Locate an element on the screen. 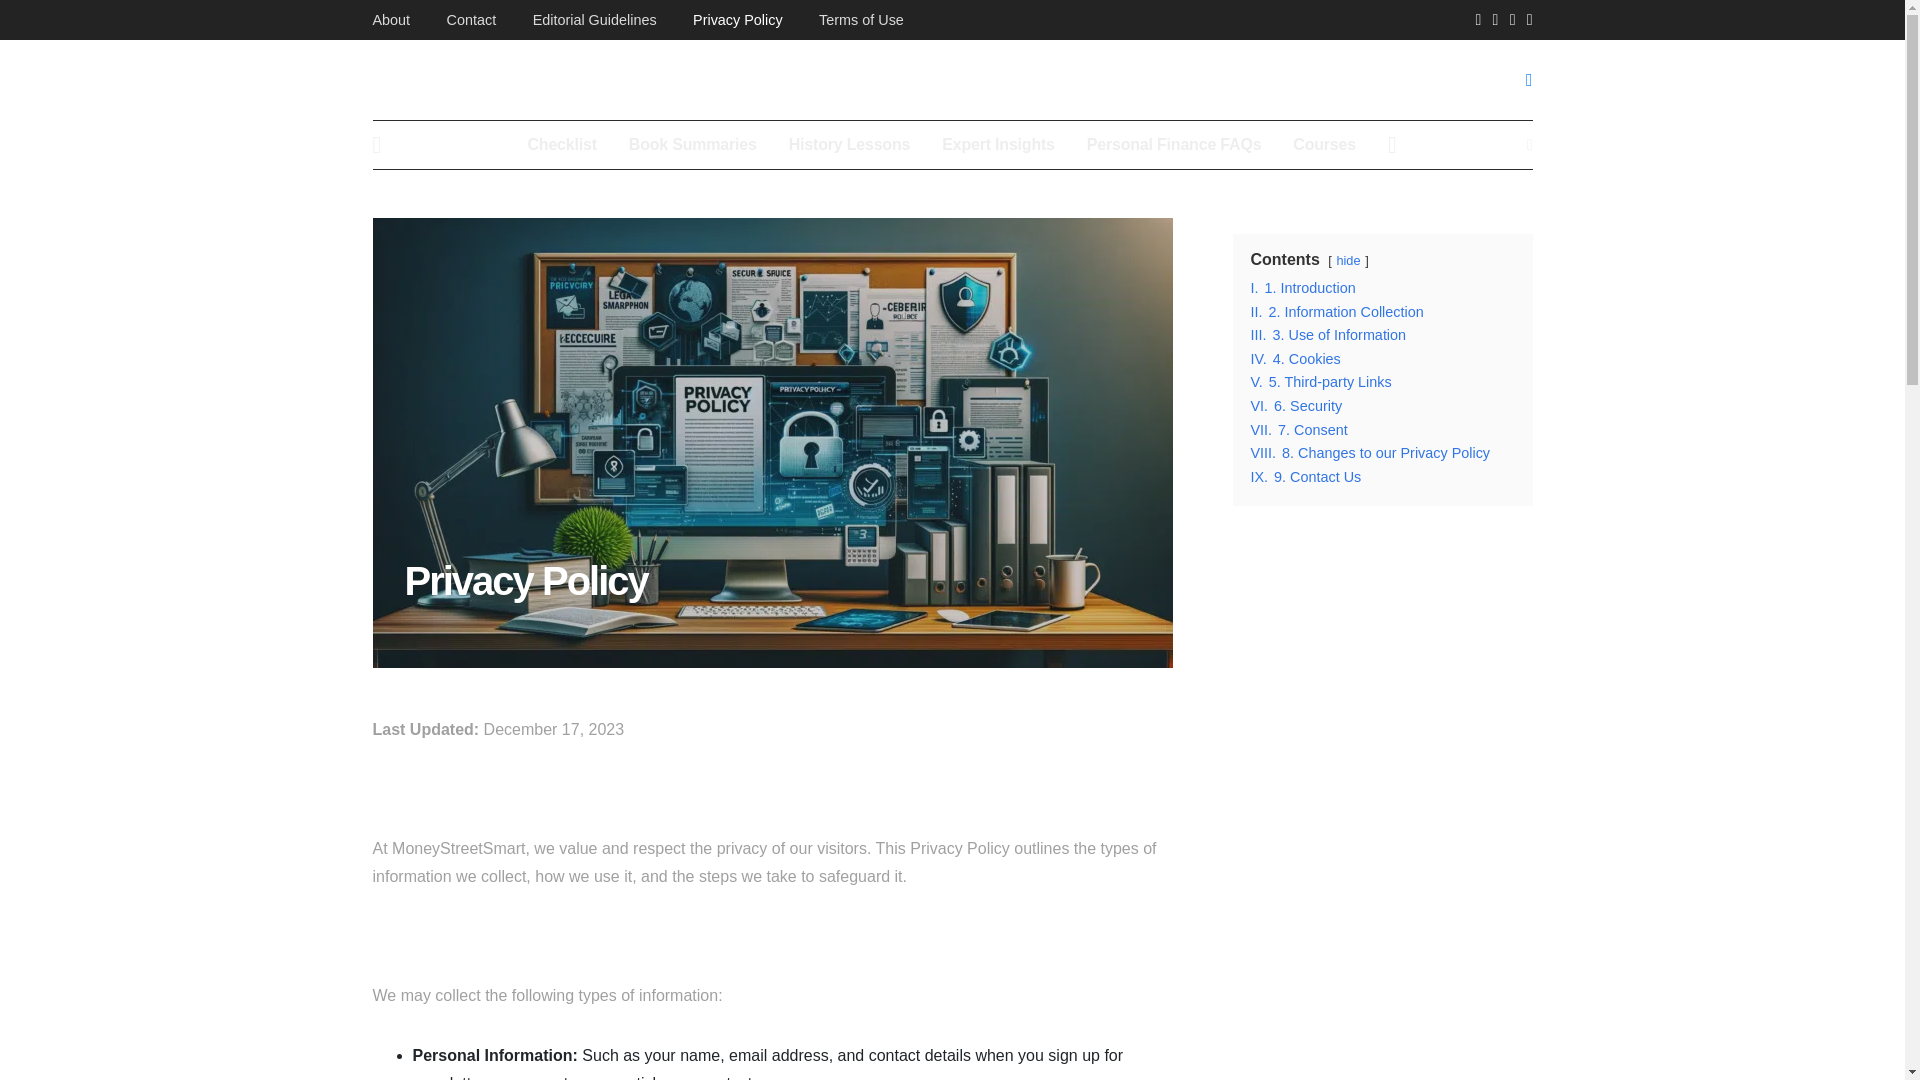 The height and width of the screenshot is (1080, 1920). Editorial Guidelines is located at coordinates (594, 20).